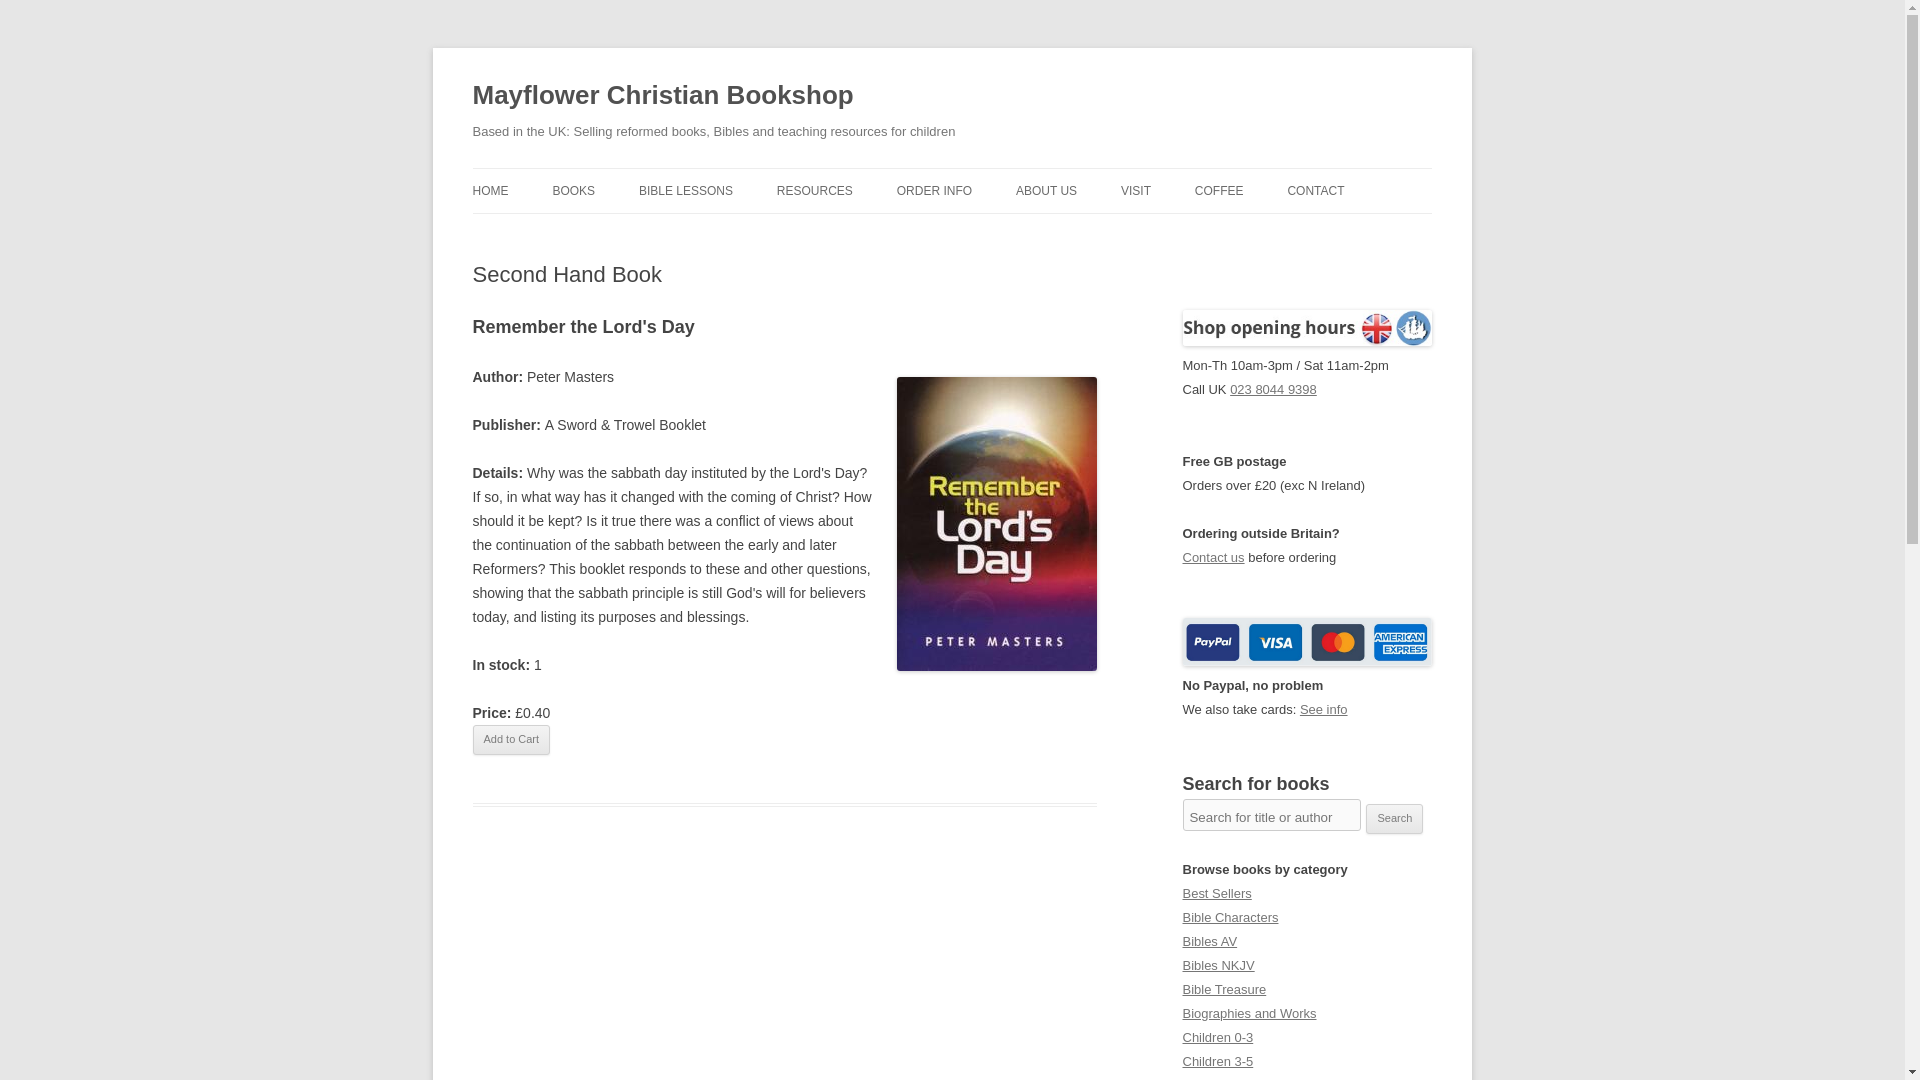 The height and width of the screenshot is (1080, 1920). Describe the element at coordinates (510, 739) in the screenshot. I see `Add to Cart` at that location.